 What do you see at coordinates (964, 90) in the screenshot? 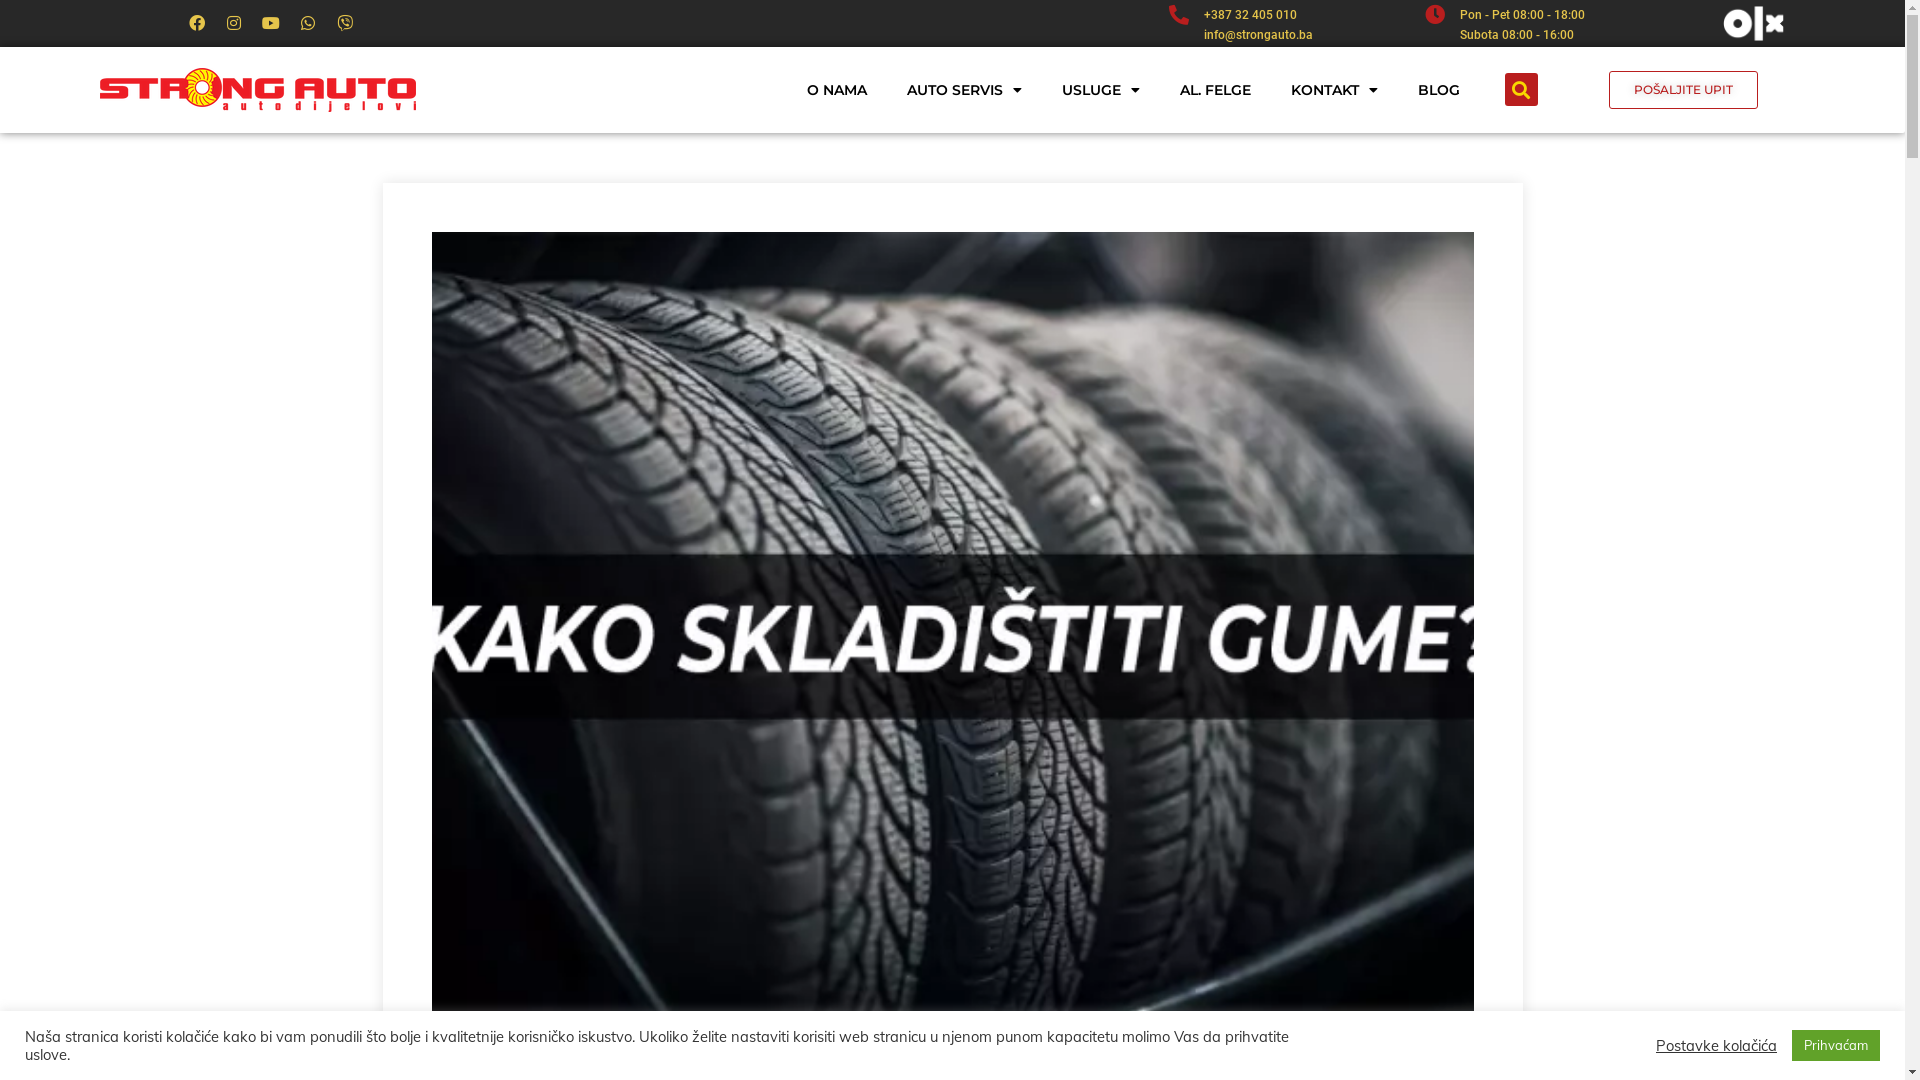
I see `AUTO SERVIS` at bounding box center [964, 90].